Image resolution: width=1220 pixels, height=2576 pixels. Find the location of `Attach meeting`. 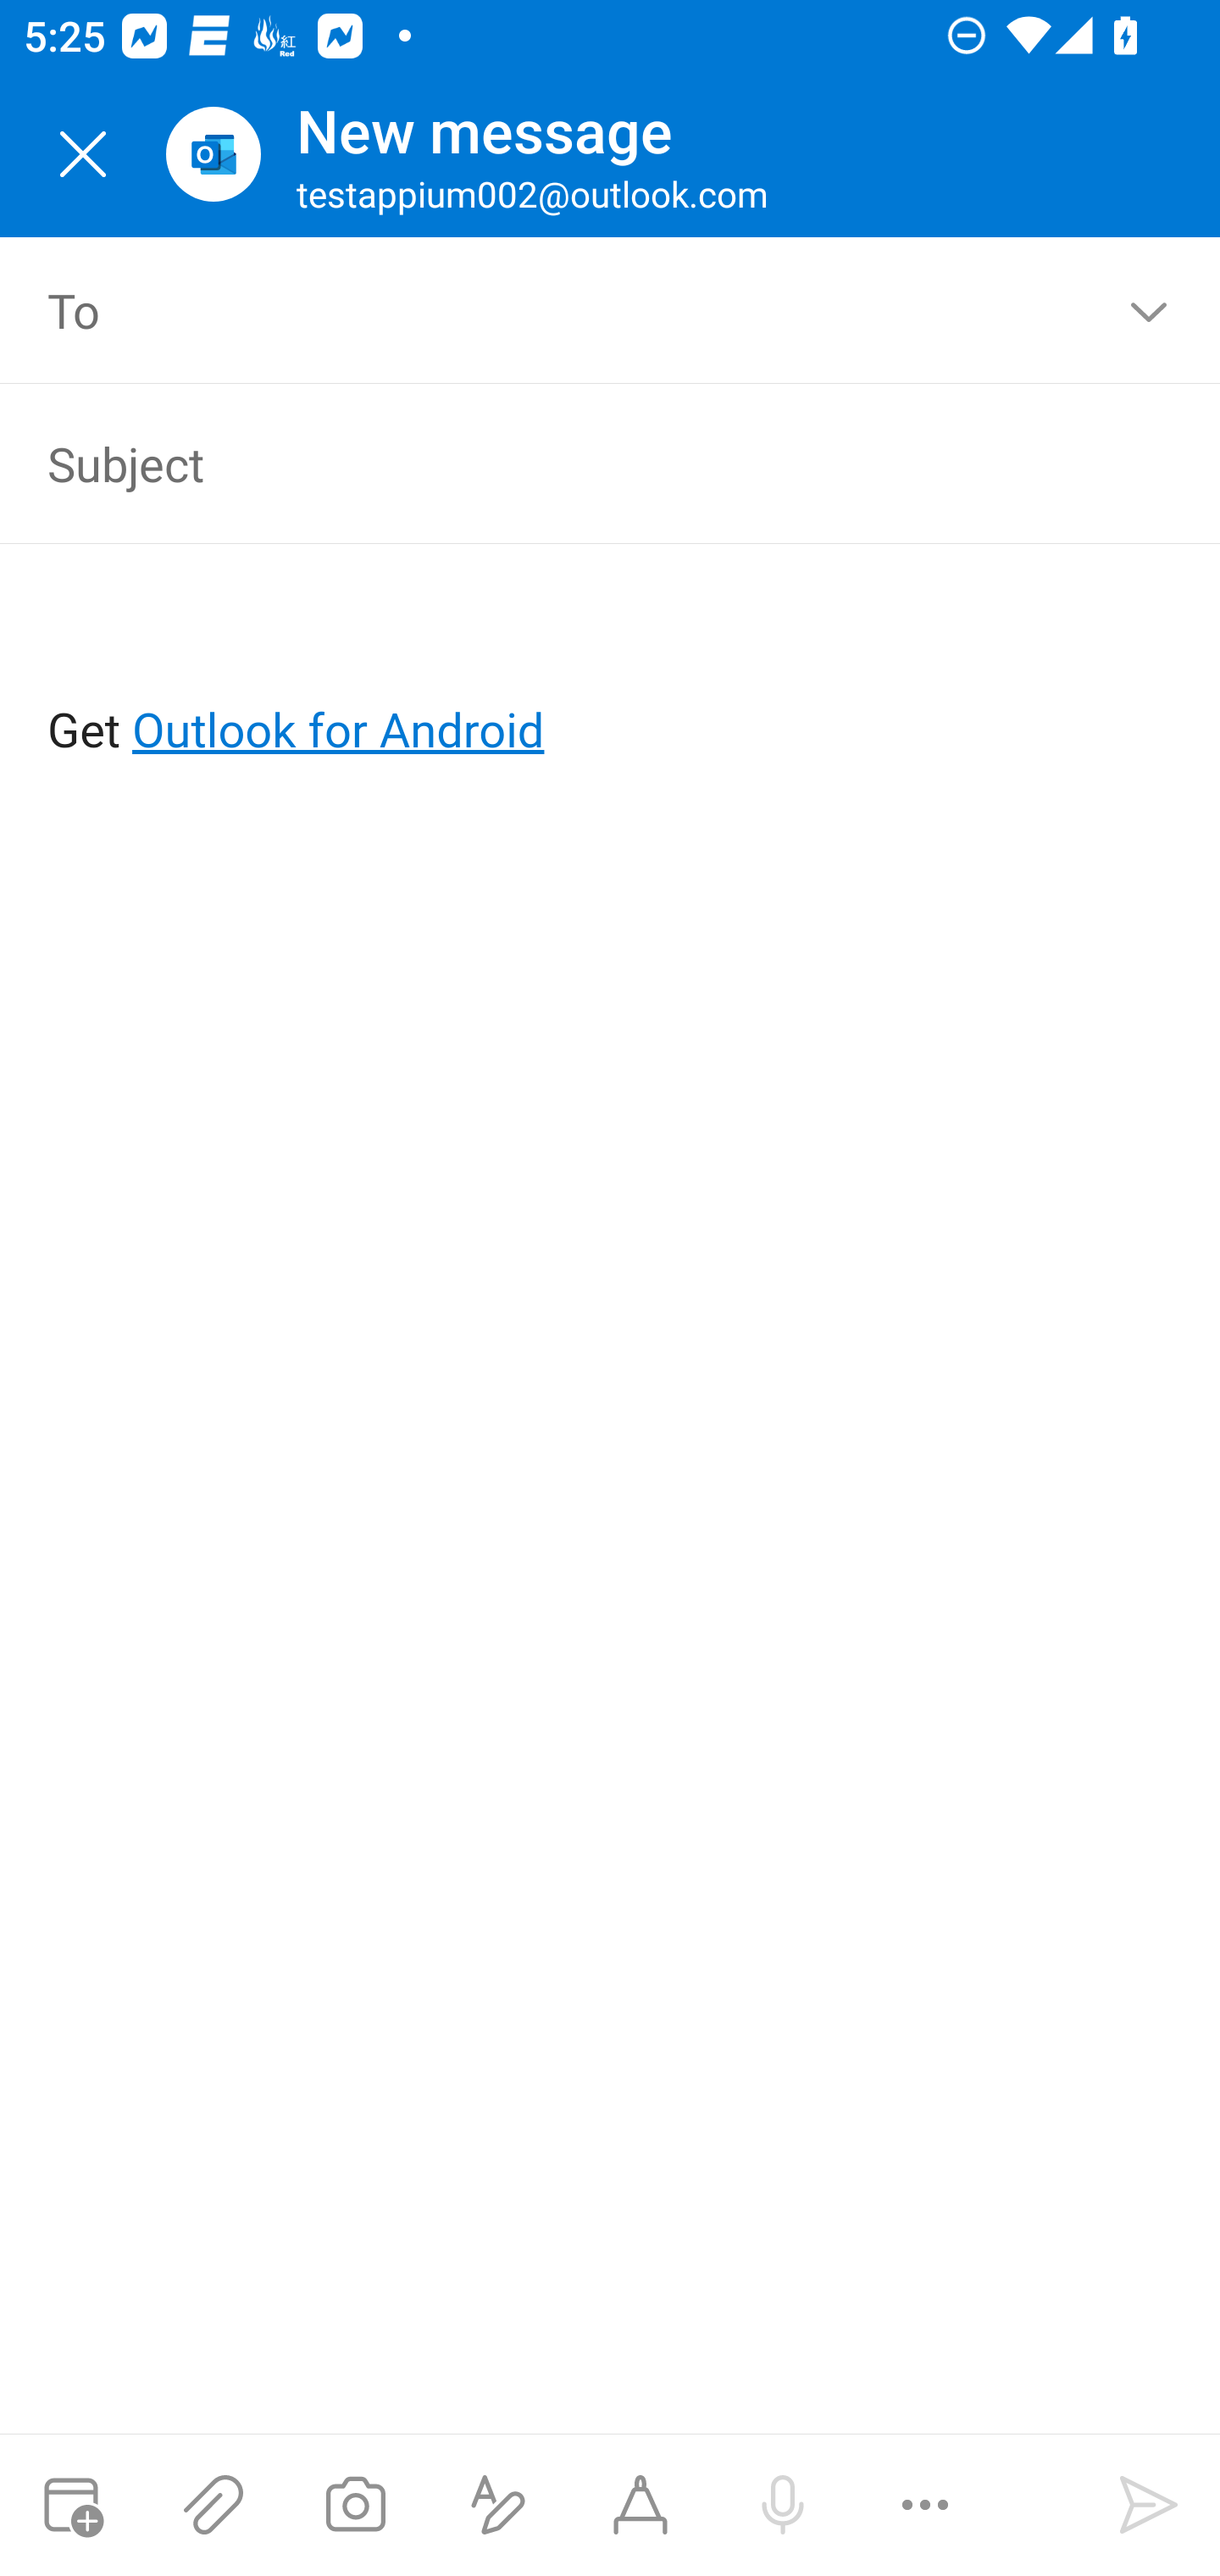

Attach meeting is located at coordinates (71, 2505).